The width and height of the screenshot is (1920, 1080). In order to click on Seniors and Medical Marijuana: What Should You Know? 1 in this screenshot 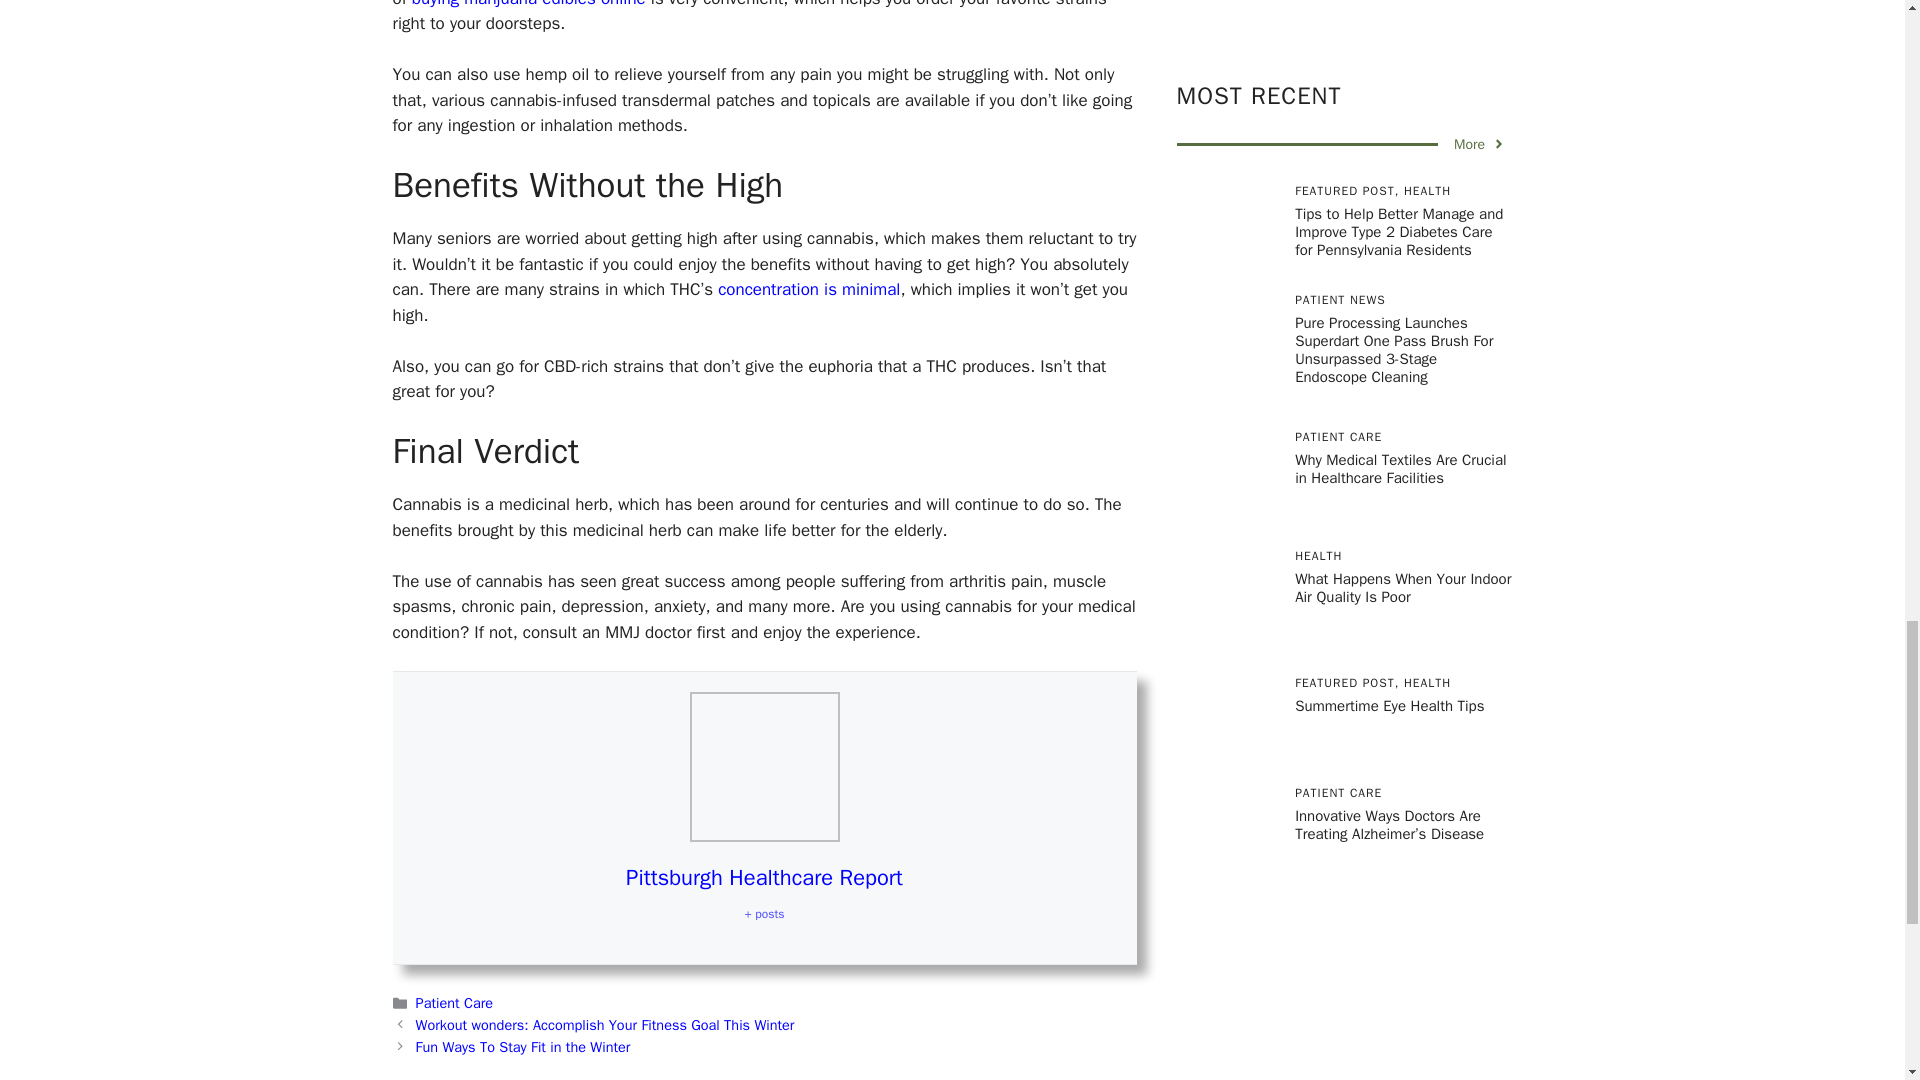, I will do `click(764, 767)`.